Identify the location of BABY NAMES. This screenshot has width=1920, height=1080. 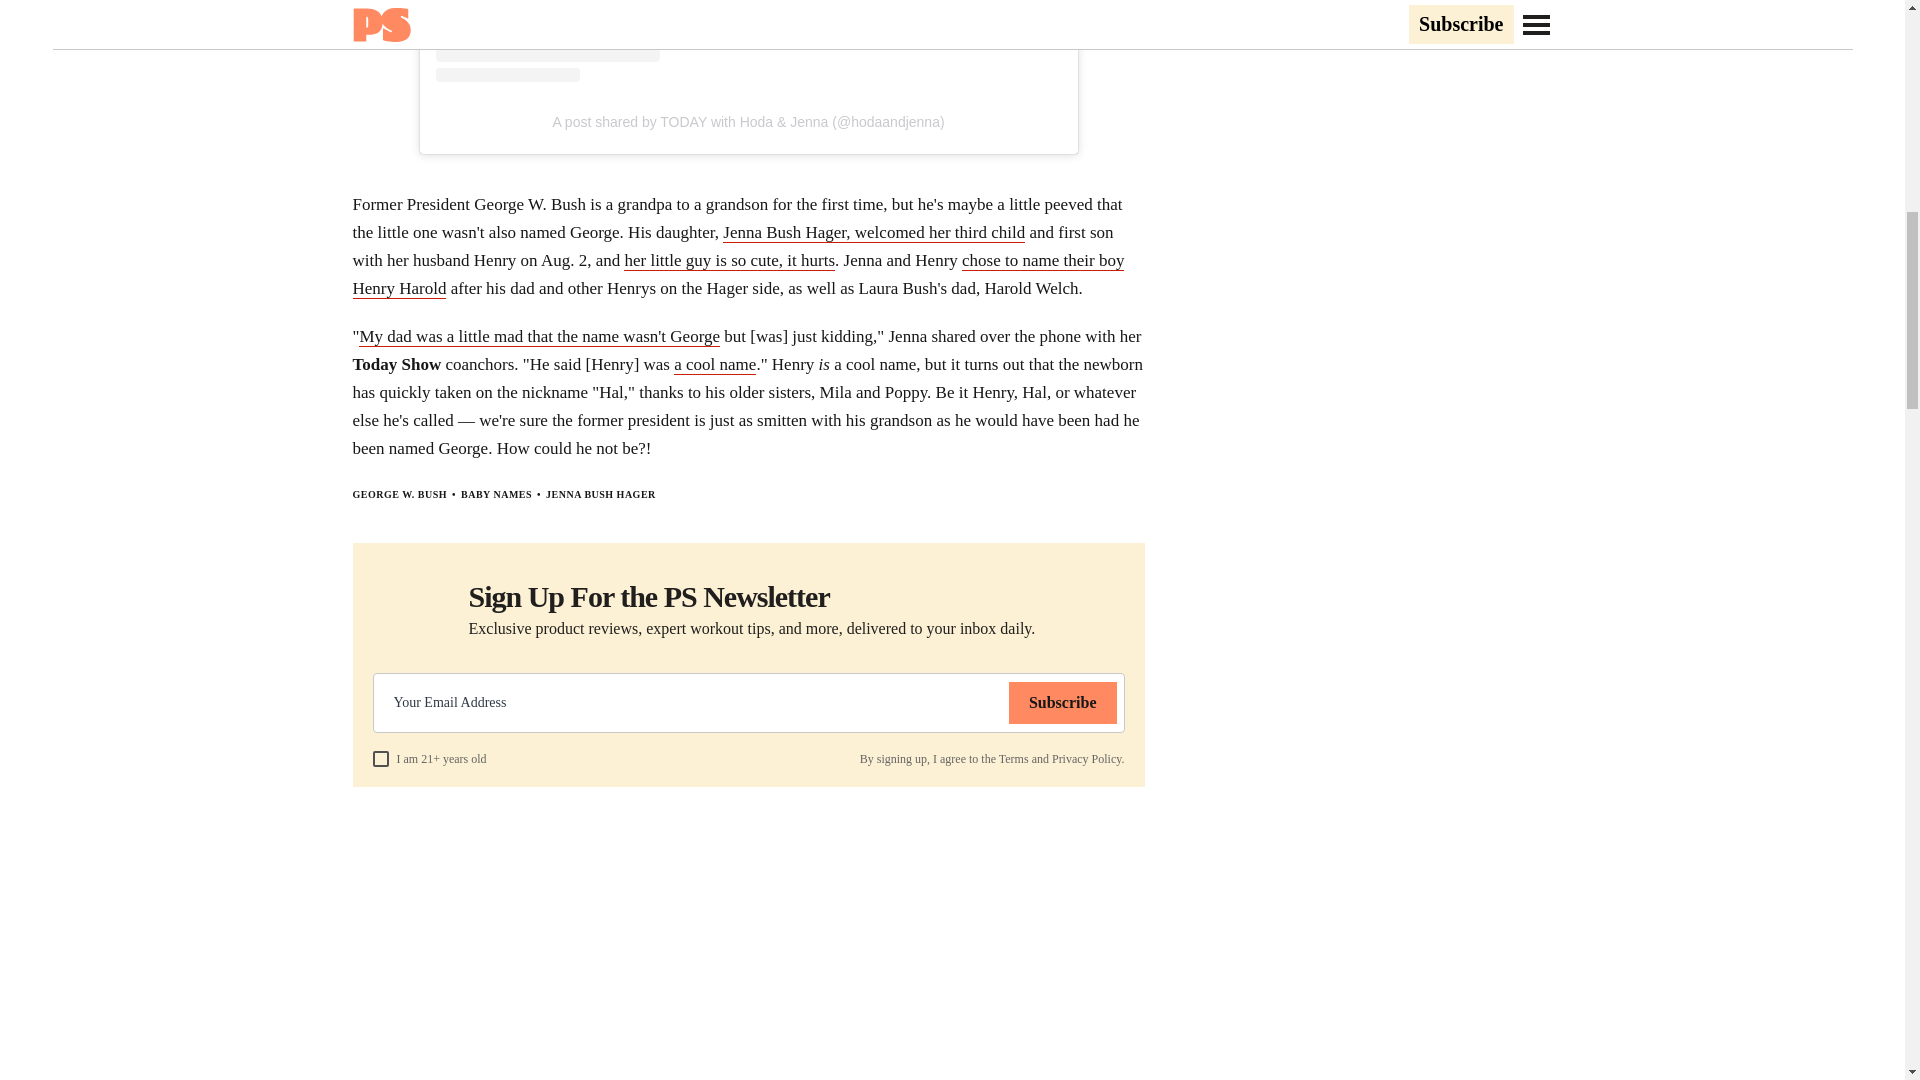
(496, 494).